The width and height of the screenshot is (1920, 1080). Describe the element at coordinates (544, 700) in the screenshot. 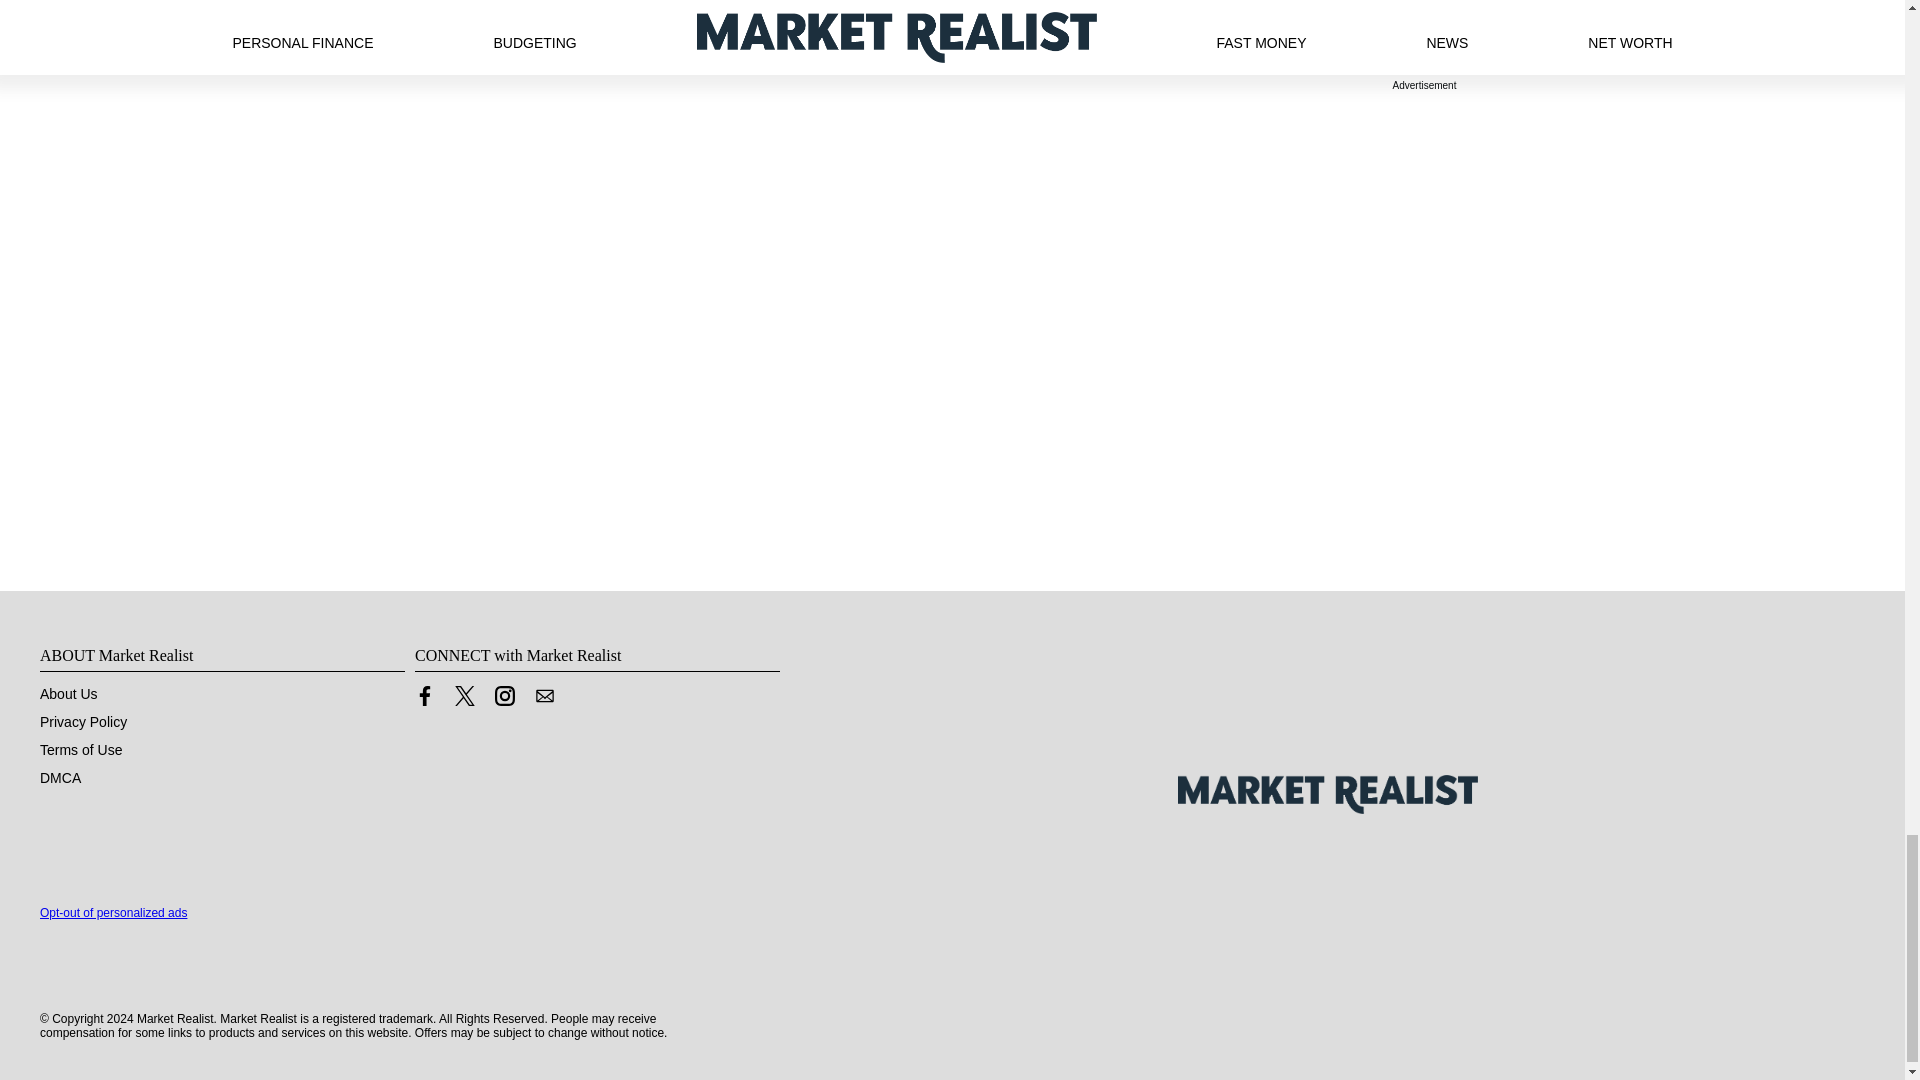

I see `Contact us by Email` at that location.